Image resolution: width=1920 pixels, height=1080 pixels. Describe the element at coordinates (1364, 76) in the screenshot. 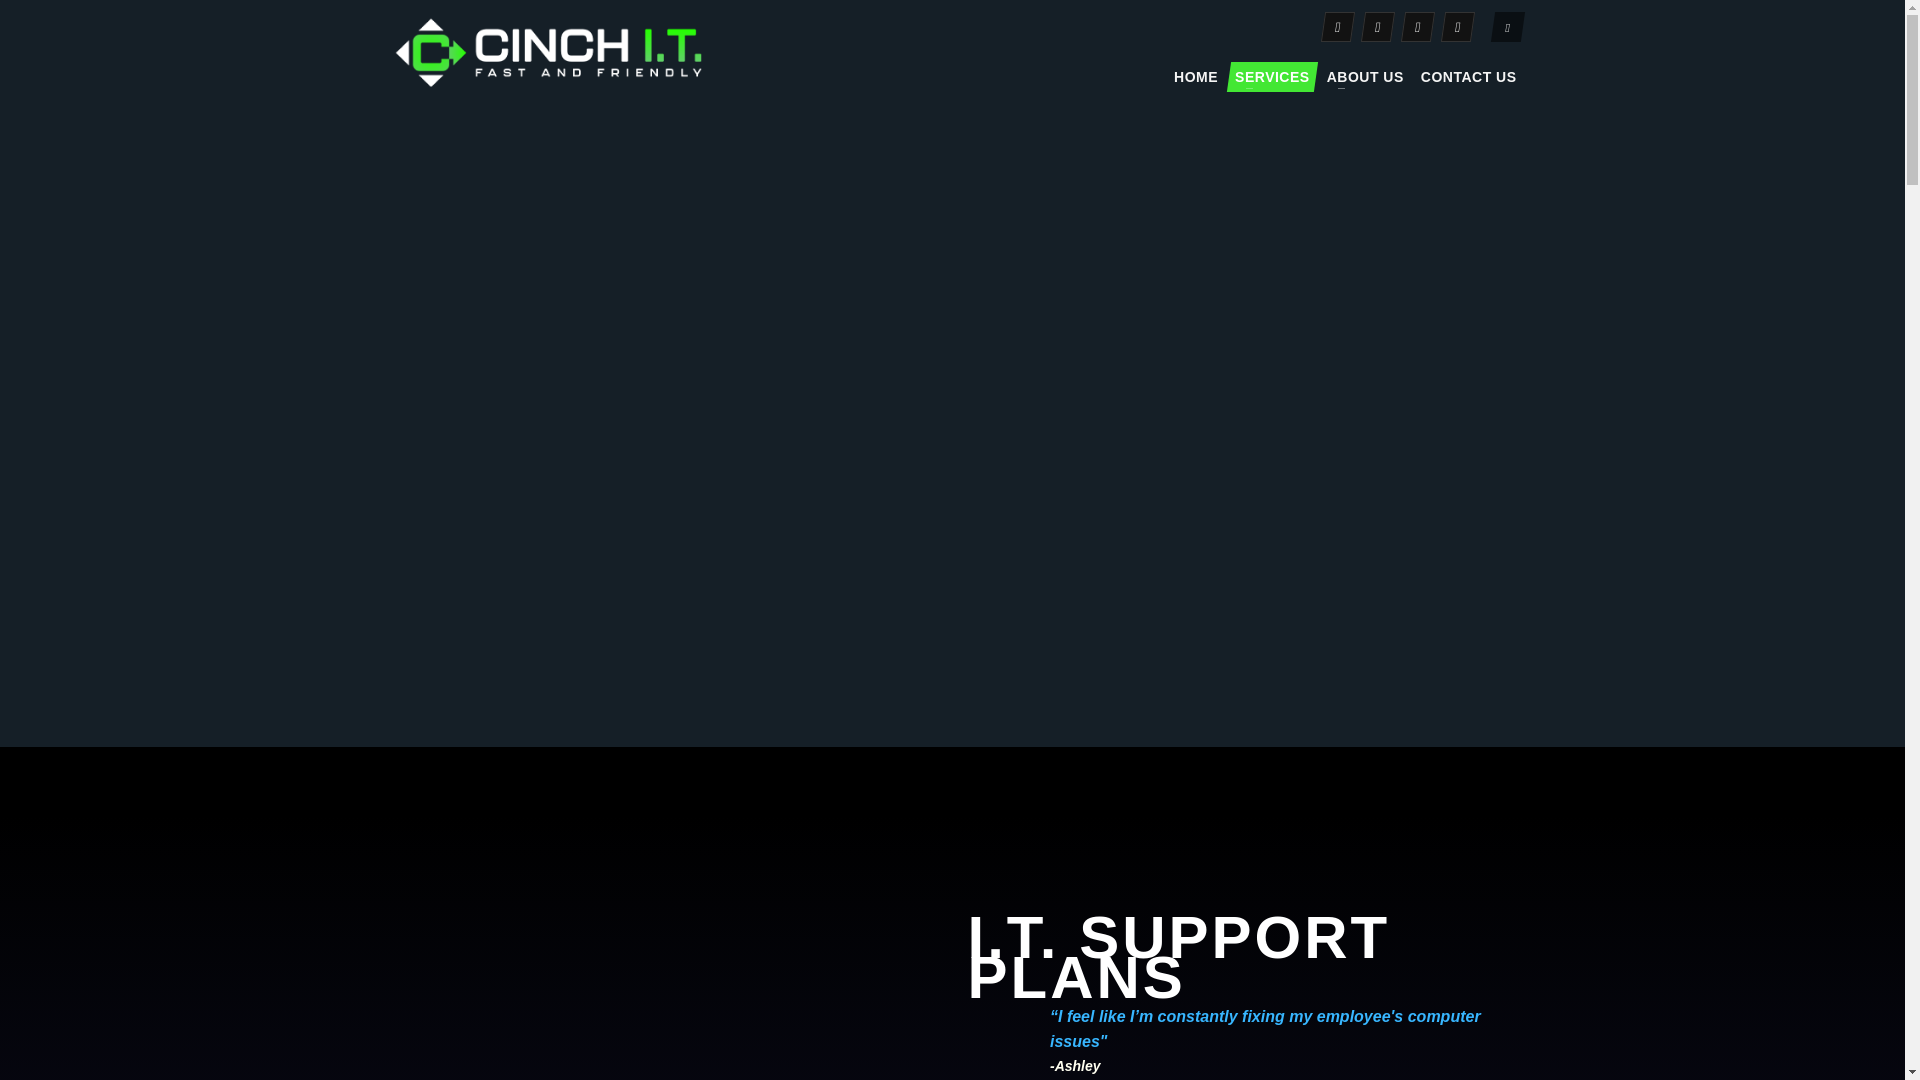

I see `ABOUT US` at that location.